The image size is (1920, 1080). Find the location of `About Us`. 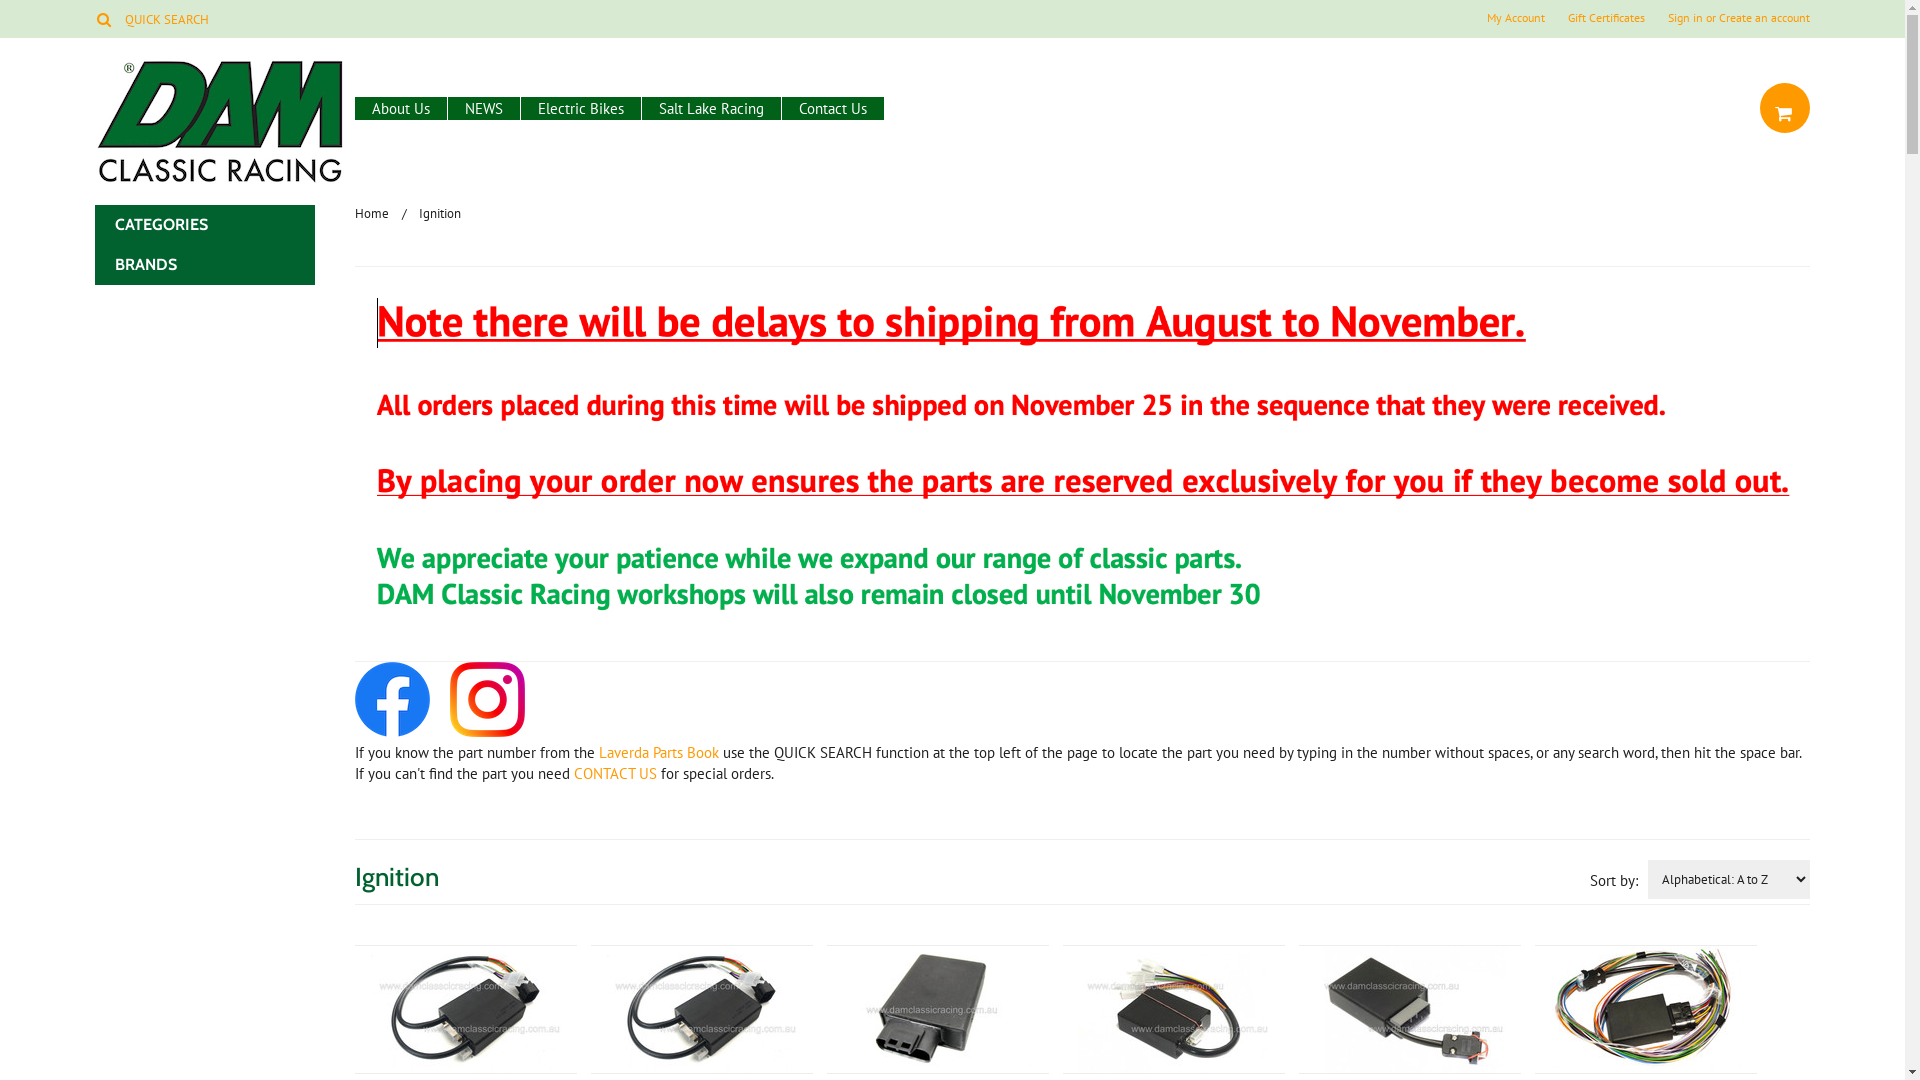

About Us is located at coordinates (401, 108).